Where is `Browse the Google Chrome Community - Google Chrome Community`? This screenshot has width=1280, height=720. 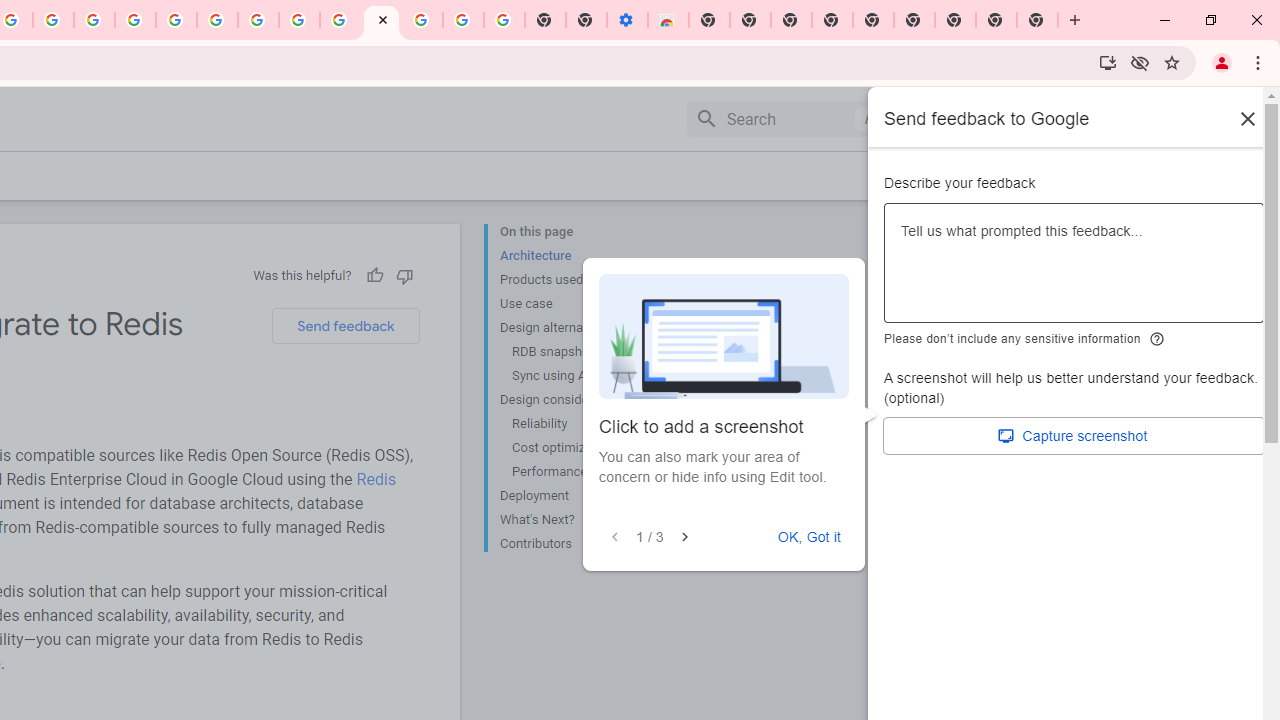
Browse the Google Chrome Community - Google Chrome Community is located at coordinates (340, 20).